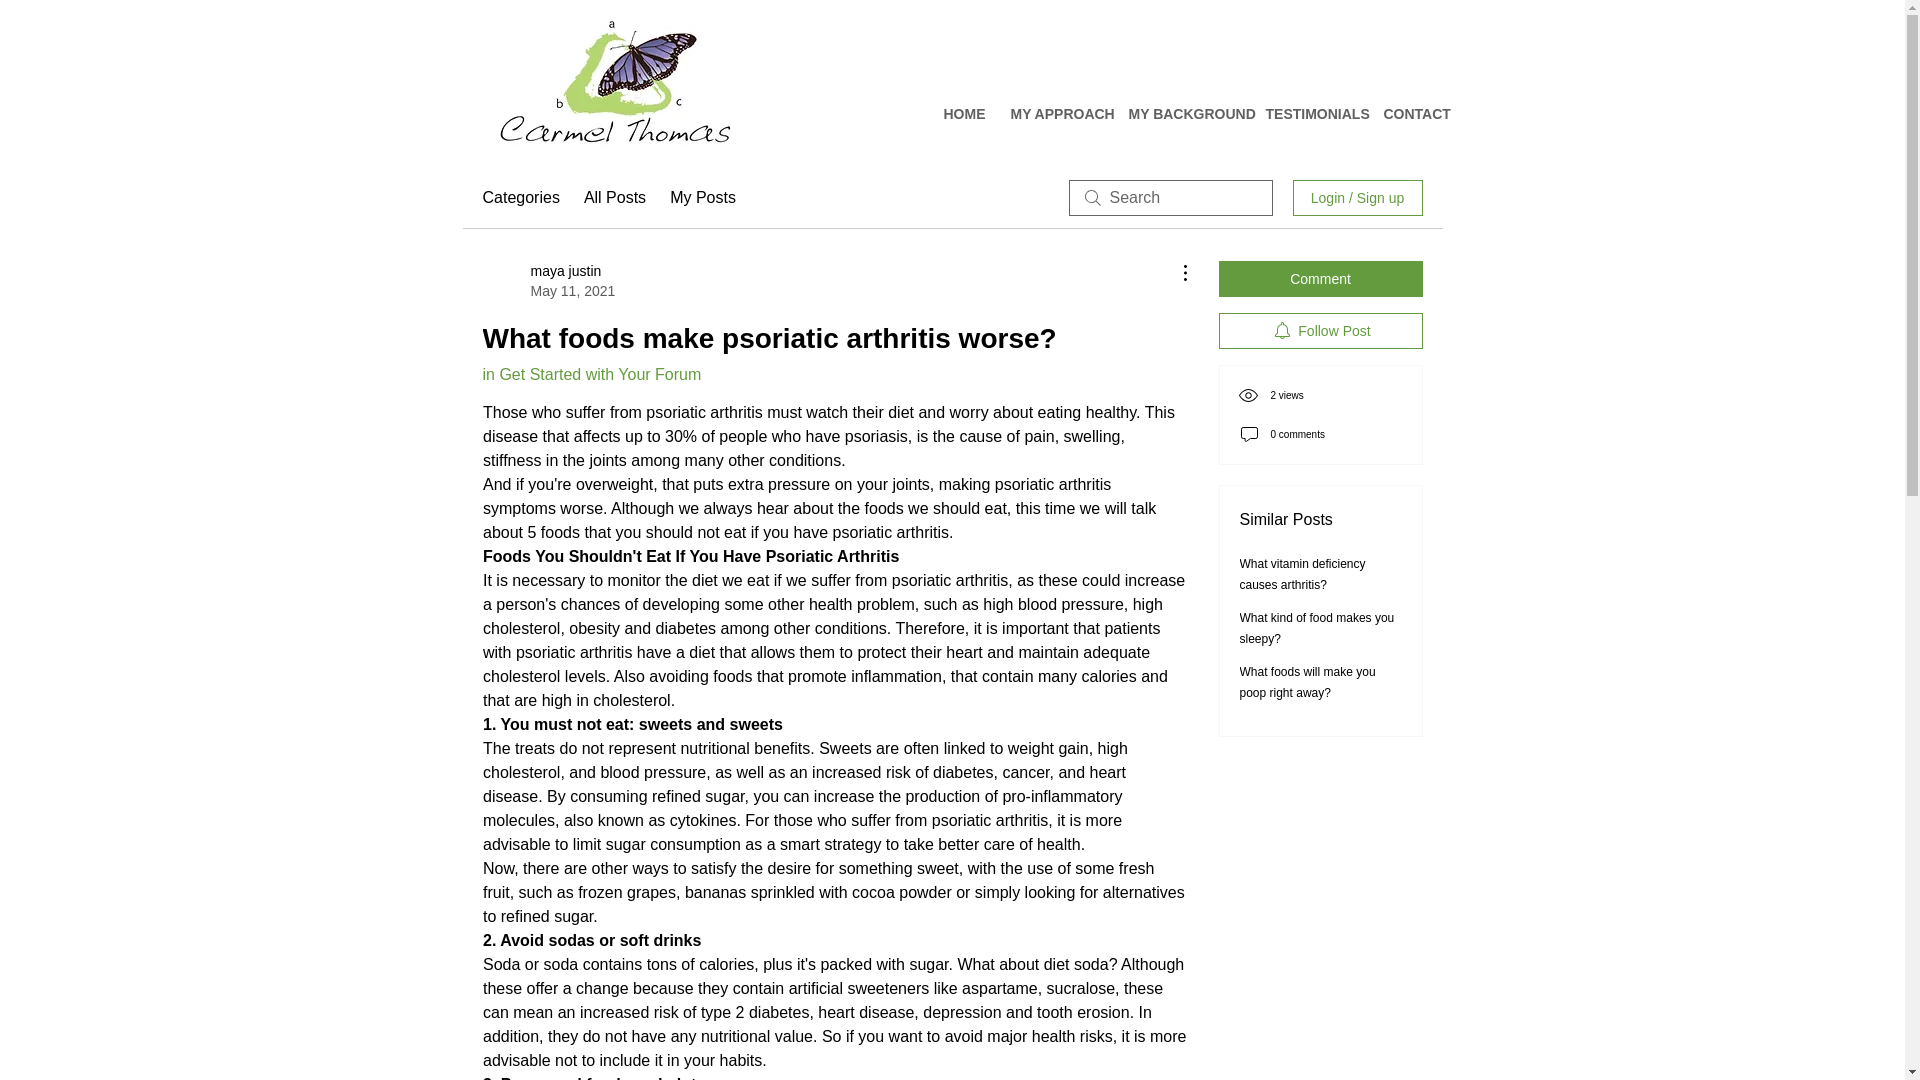 The height and width of the screenshot is (1080, 1920). Describe the element at coordinates (1302, 574) in the screenshot. I see `What vitamin deficiency causes arthritis?` at that location.